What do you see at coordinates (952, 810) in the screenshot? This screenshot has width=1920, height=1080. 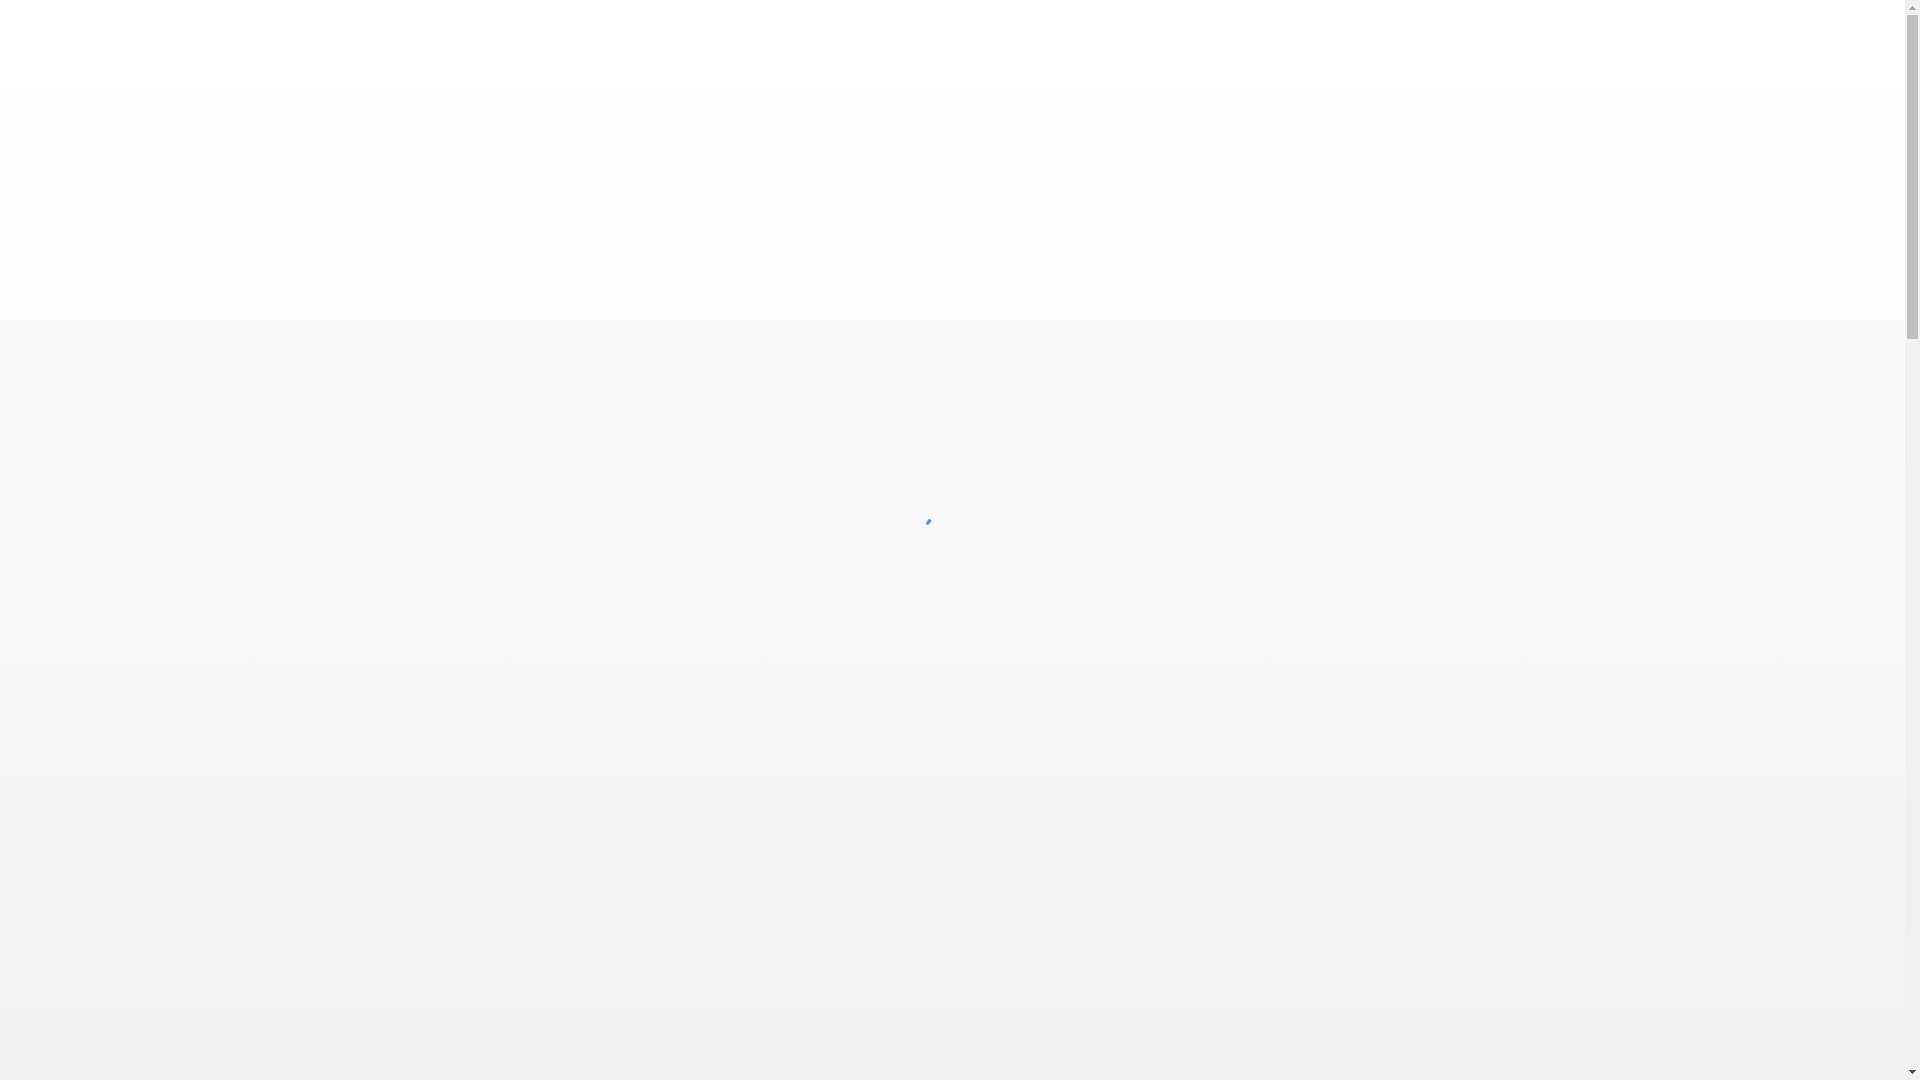 I see `Businessmanager - Allround` at bounding box center [952, 810].